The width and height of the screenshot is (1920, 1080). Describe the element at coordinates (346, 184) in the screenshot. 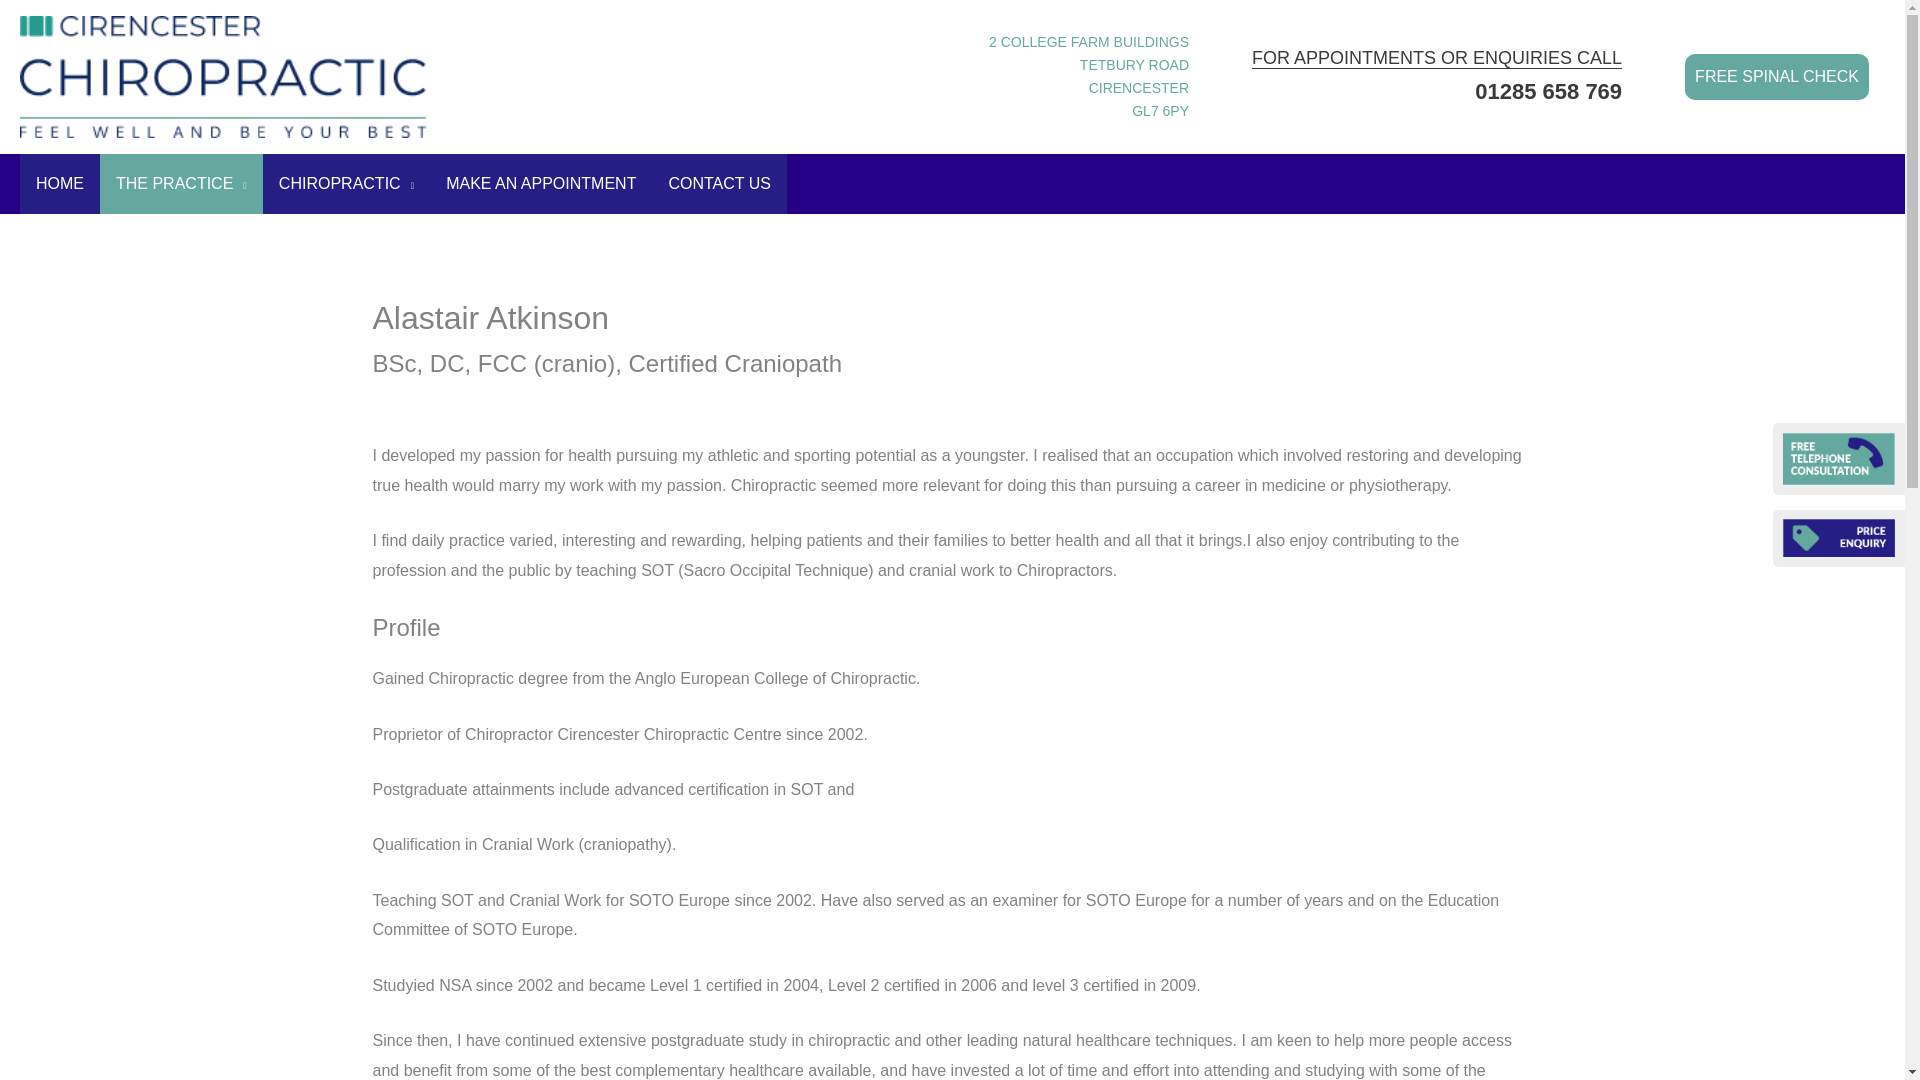

I see `CHIROPRACTIC` at that location.